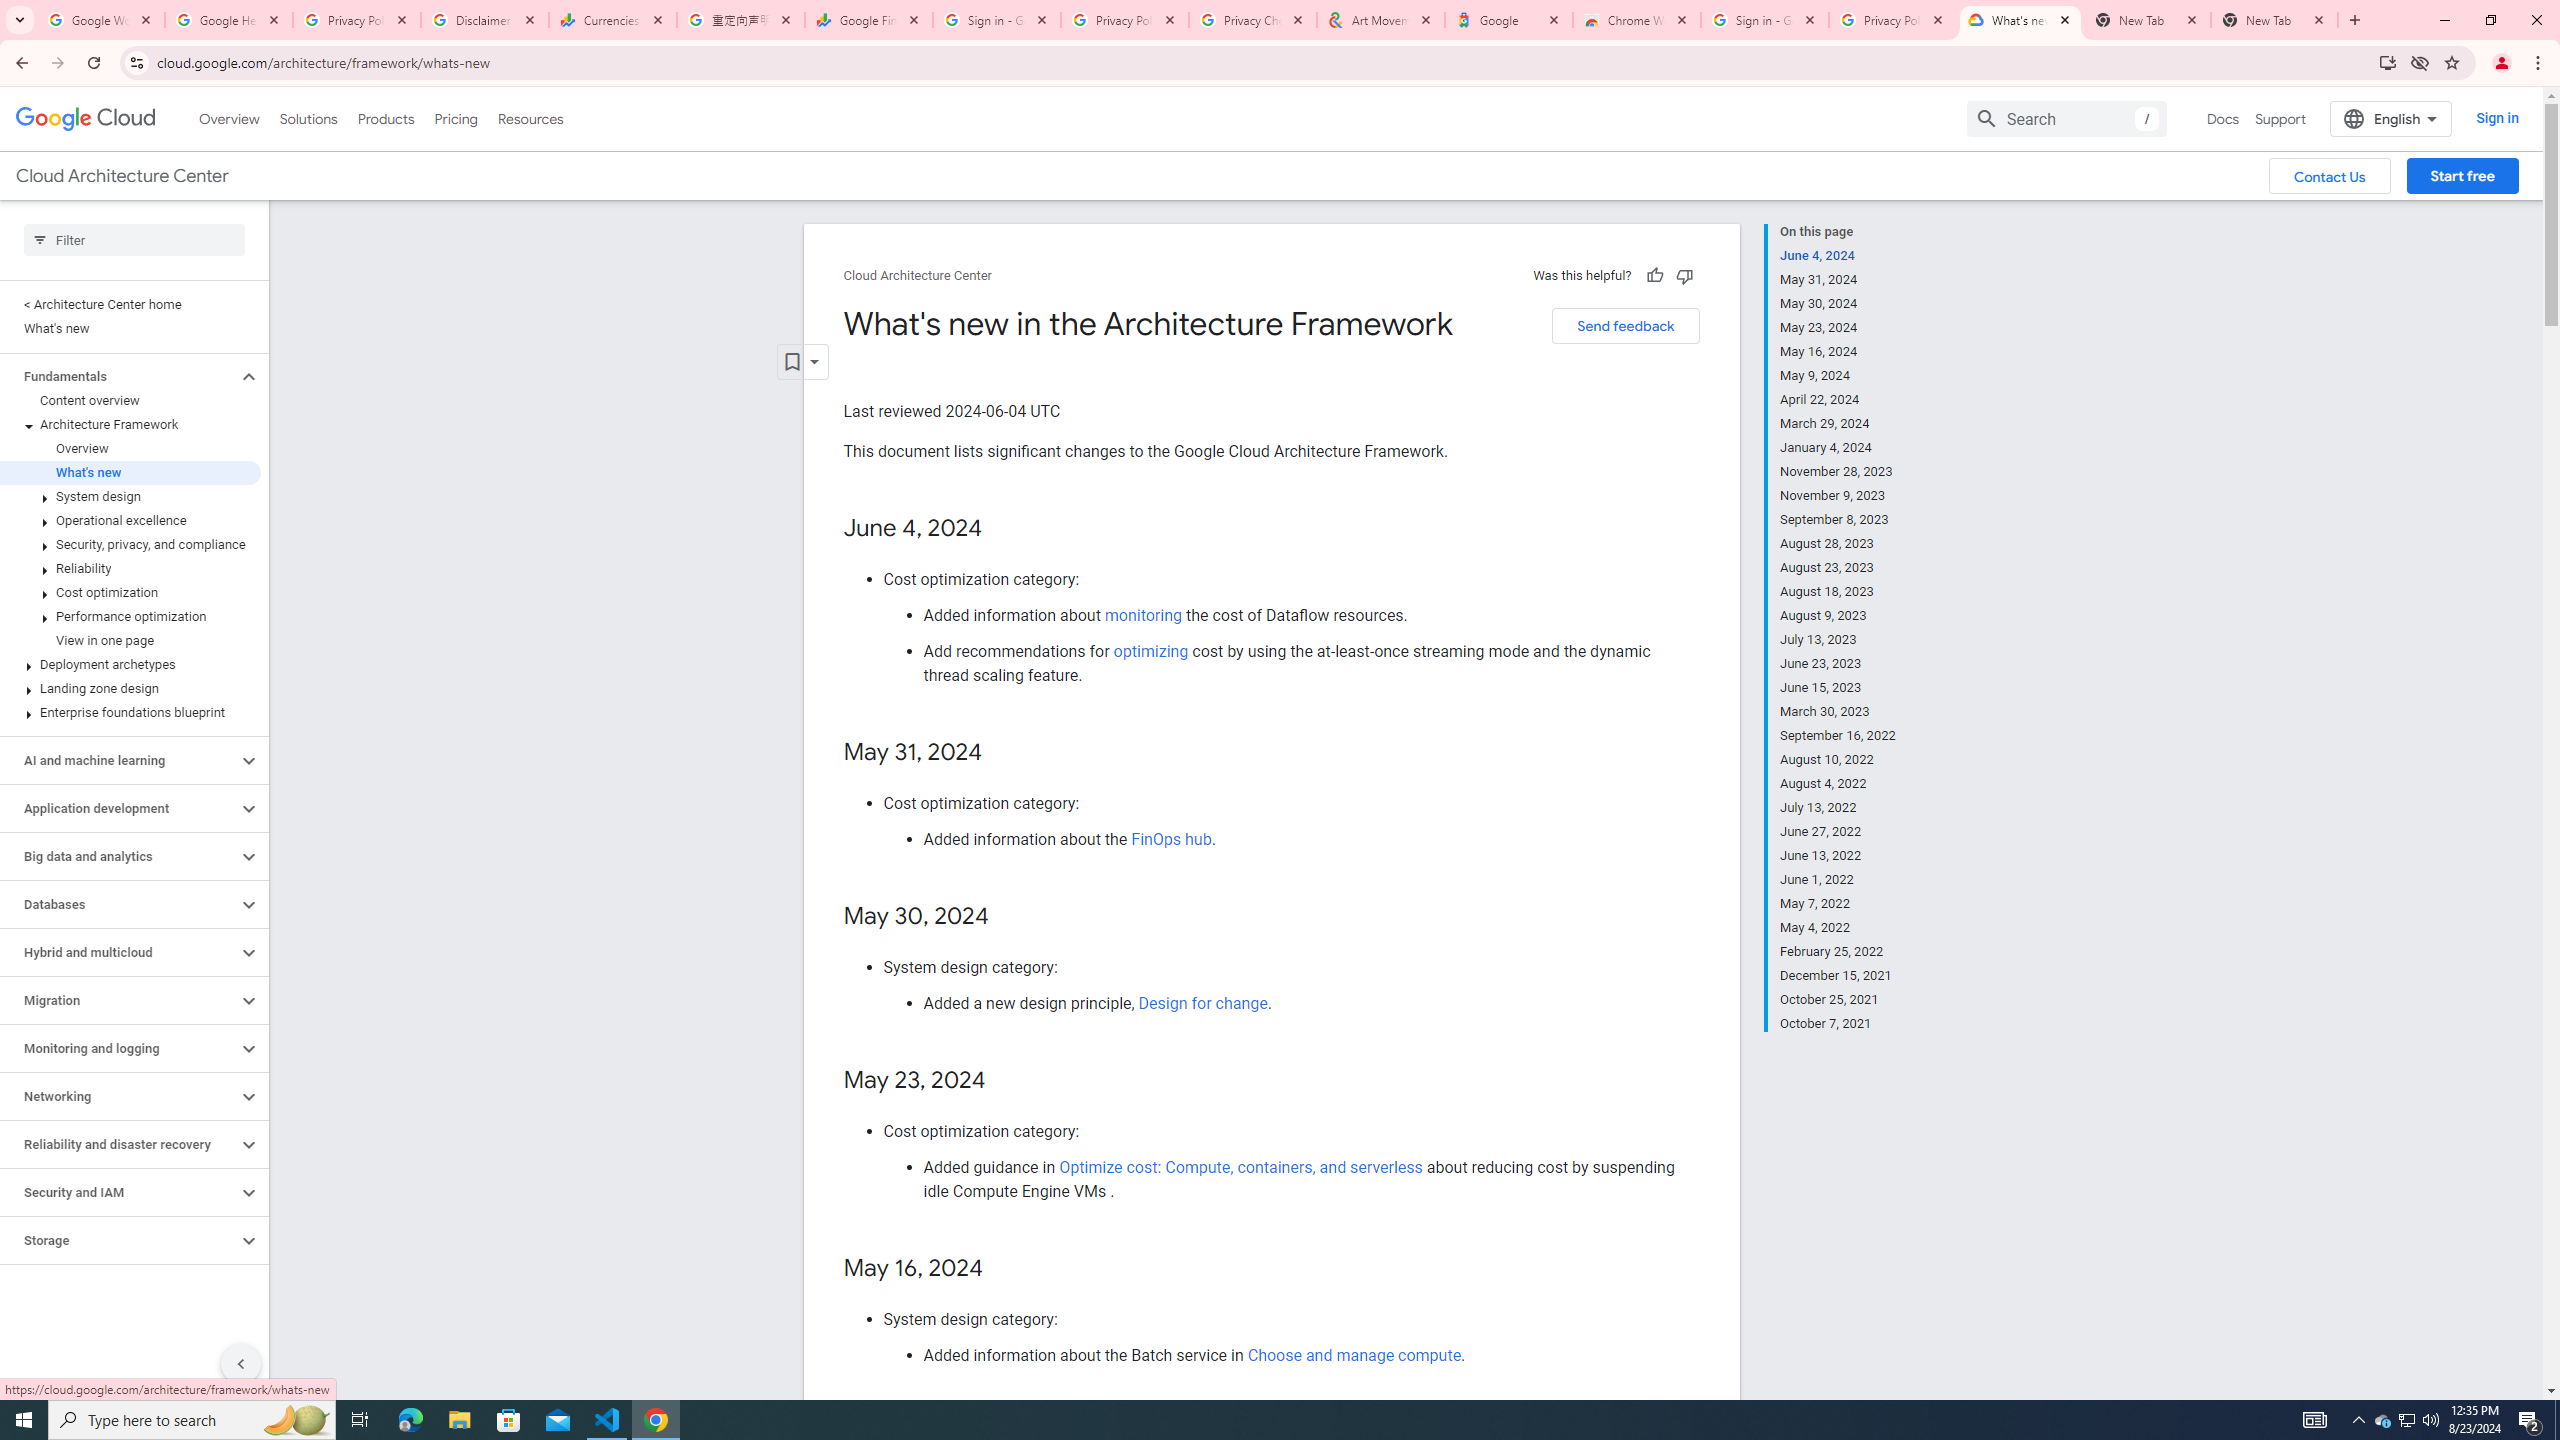  What do you see at coordinates (130, 568) in the screenshot?
I see `Reliability` at bounding box center [130, 568].